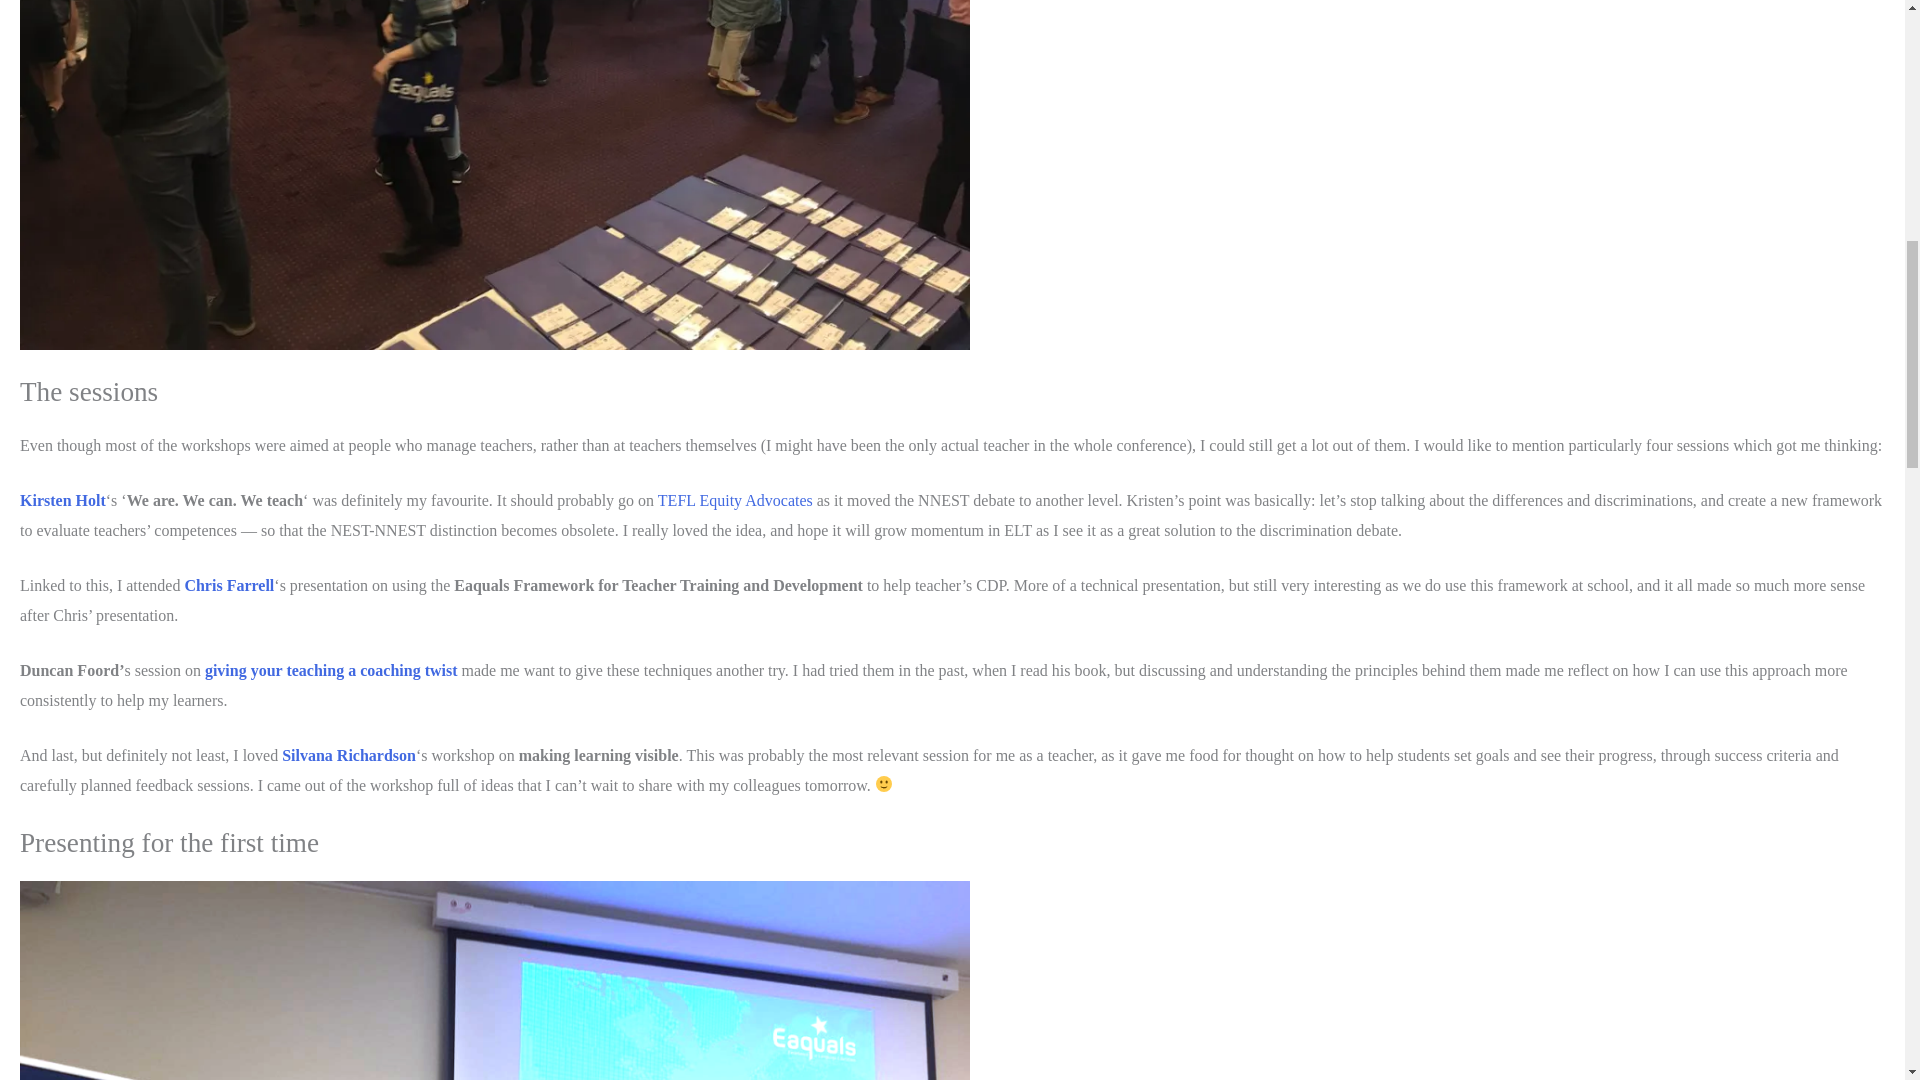  Describe the element at coordinates (229, 585) in the screenshot. I see `Chris Farrell` at that location.